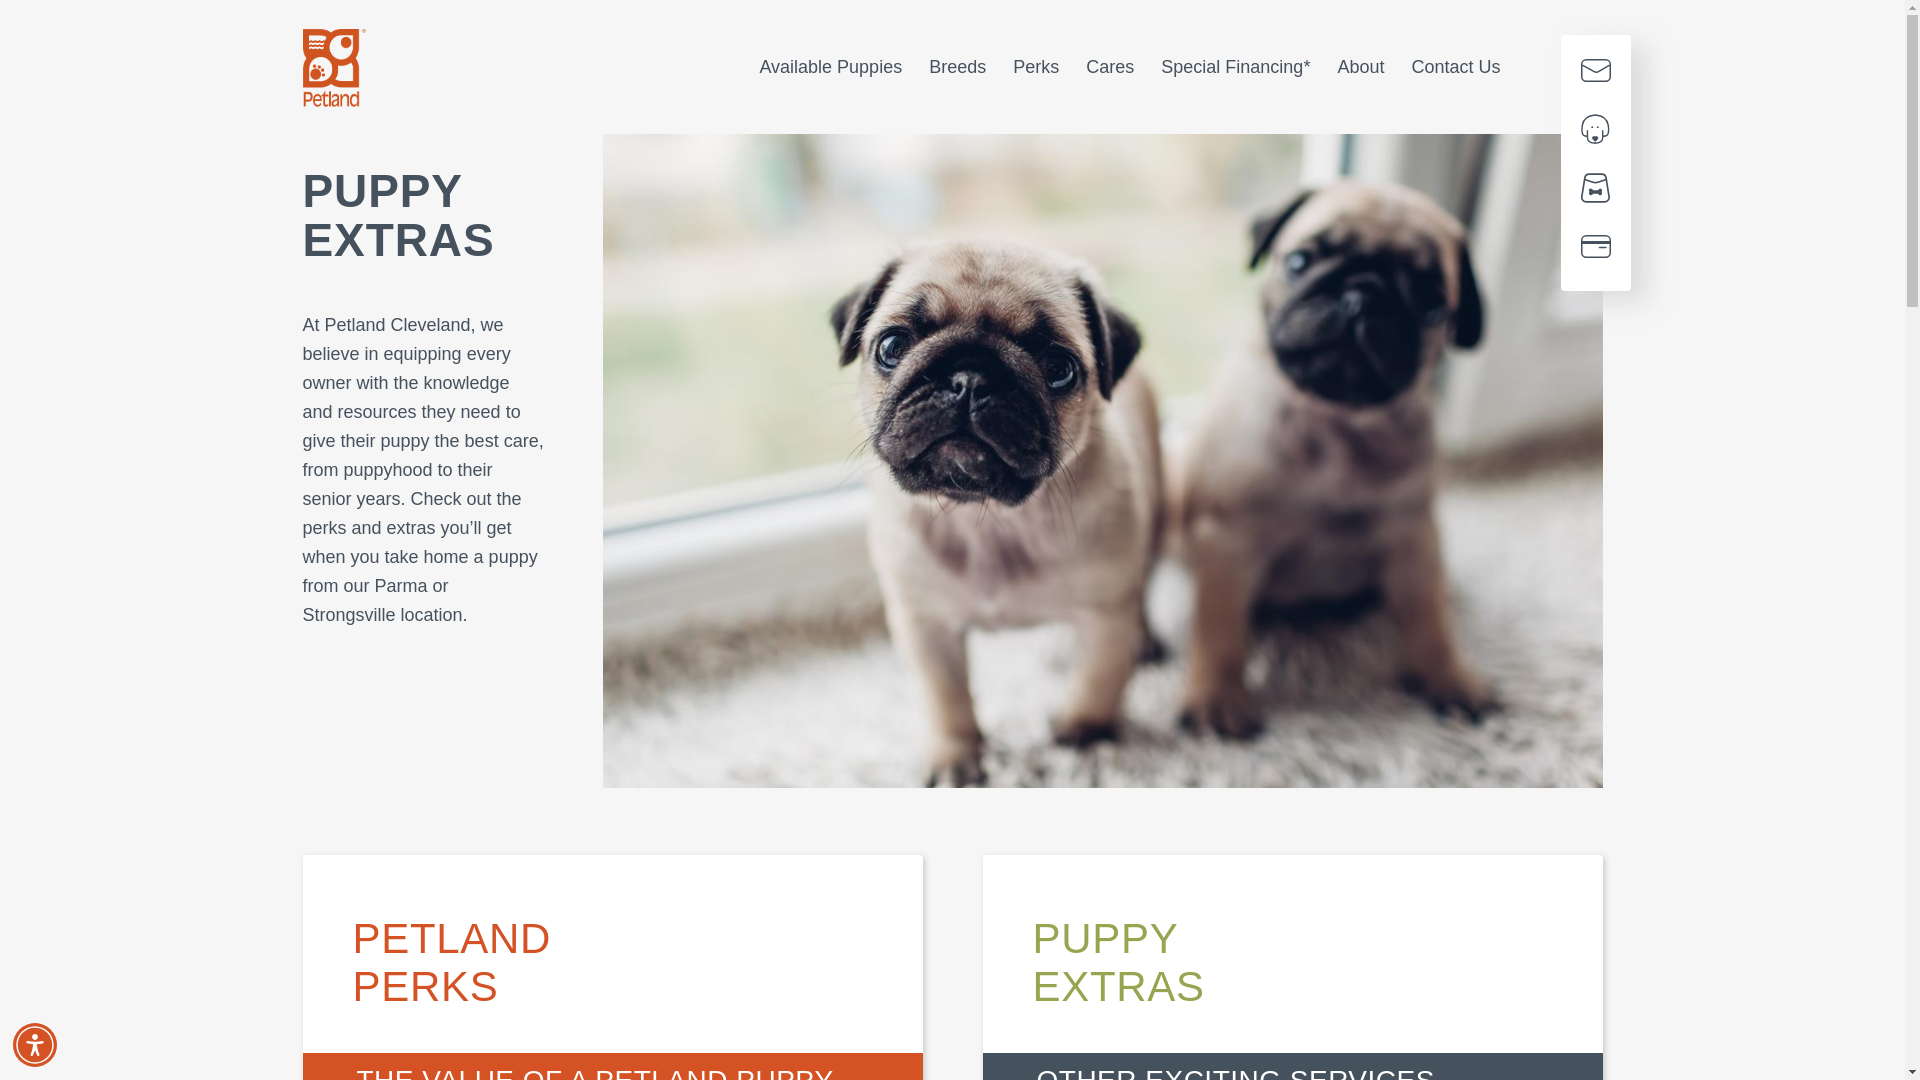 This screenshot has height=1080, width=1920. I want to click on About, so click(1360, 67).